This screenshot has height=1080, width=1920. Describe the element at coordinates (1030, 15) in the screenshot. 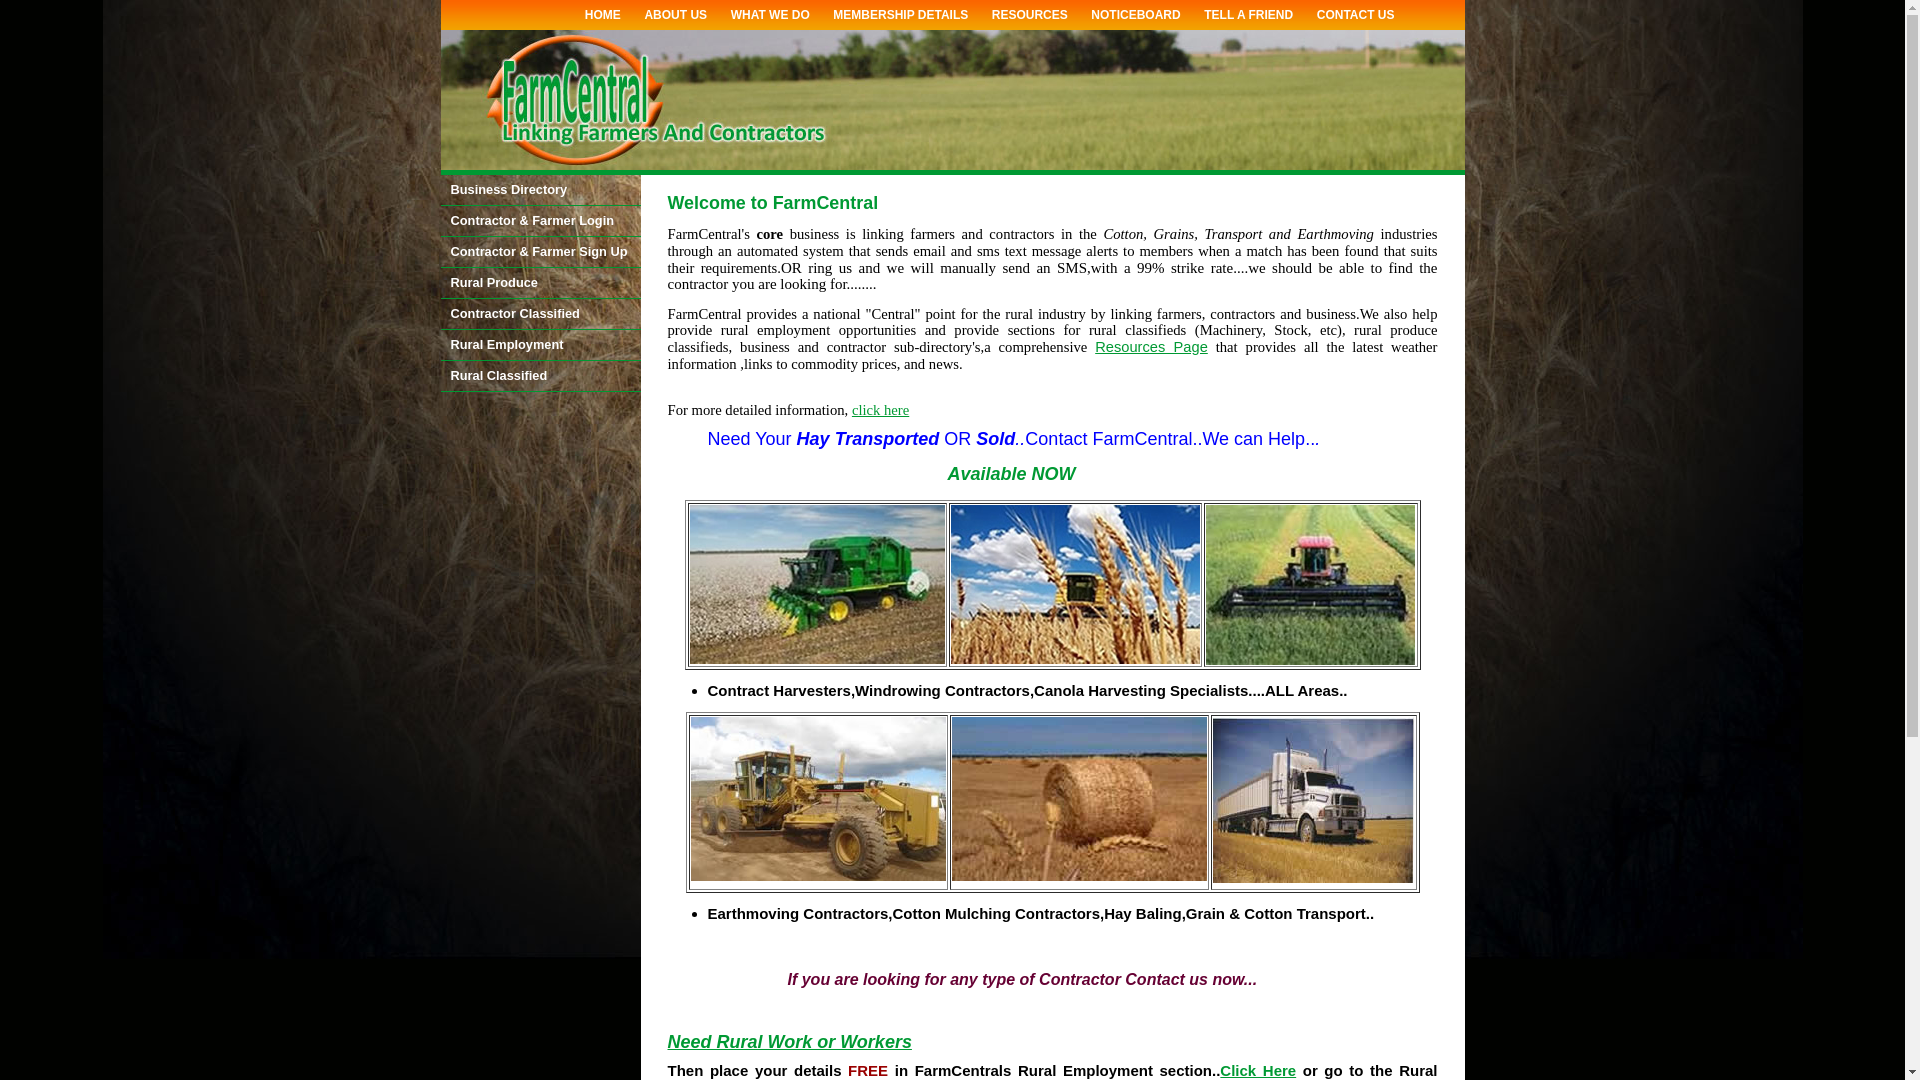

I see `RESOURCES` at that location.